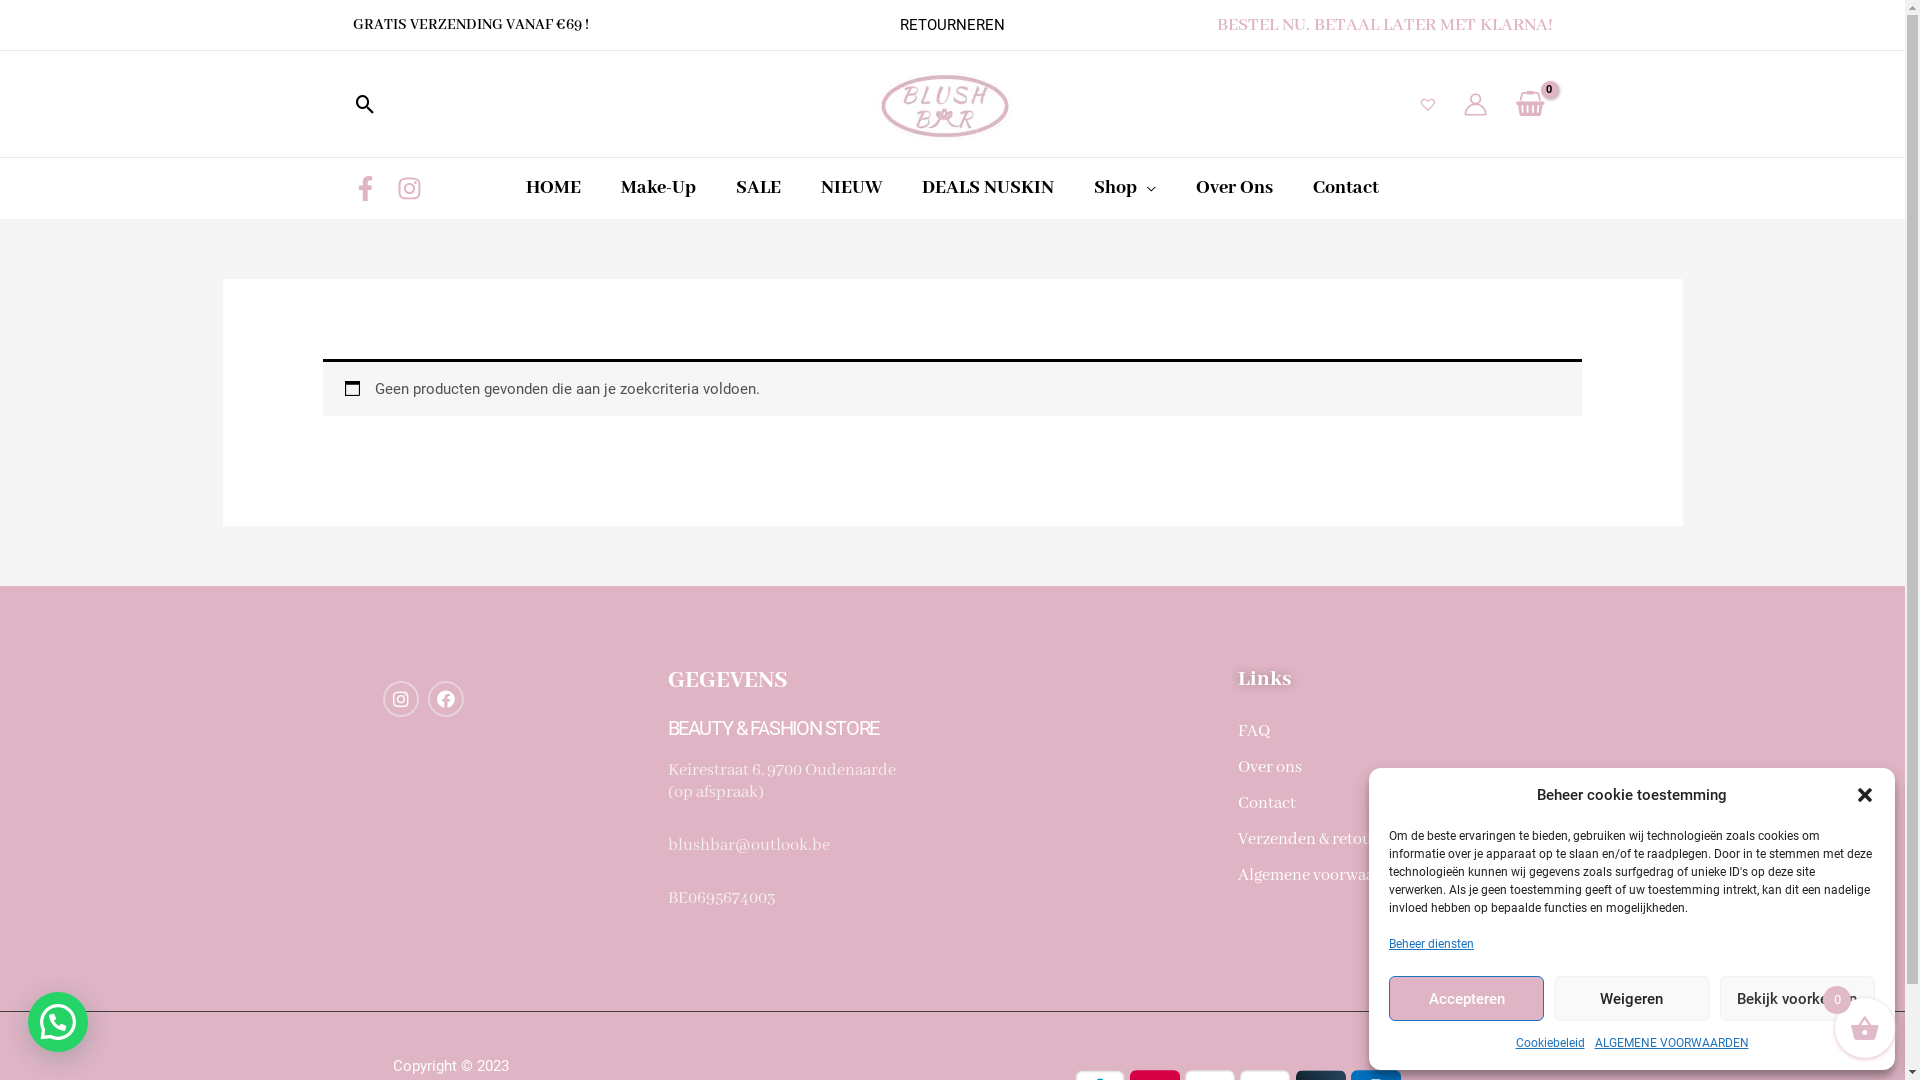 Image resolution: width=1920 pixels, height=1080 pixels. I want to click on Shop, so click(1125, 188).